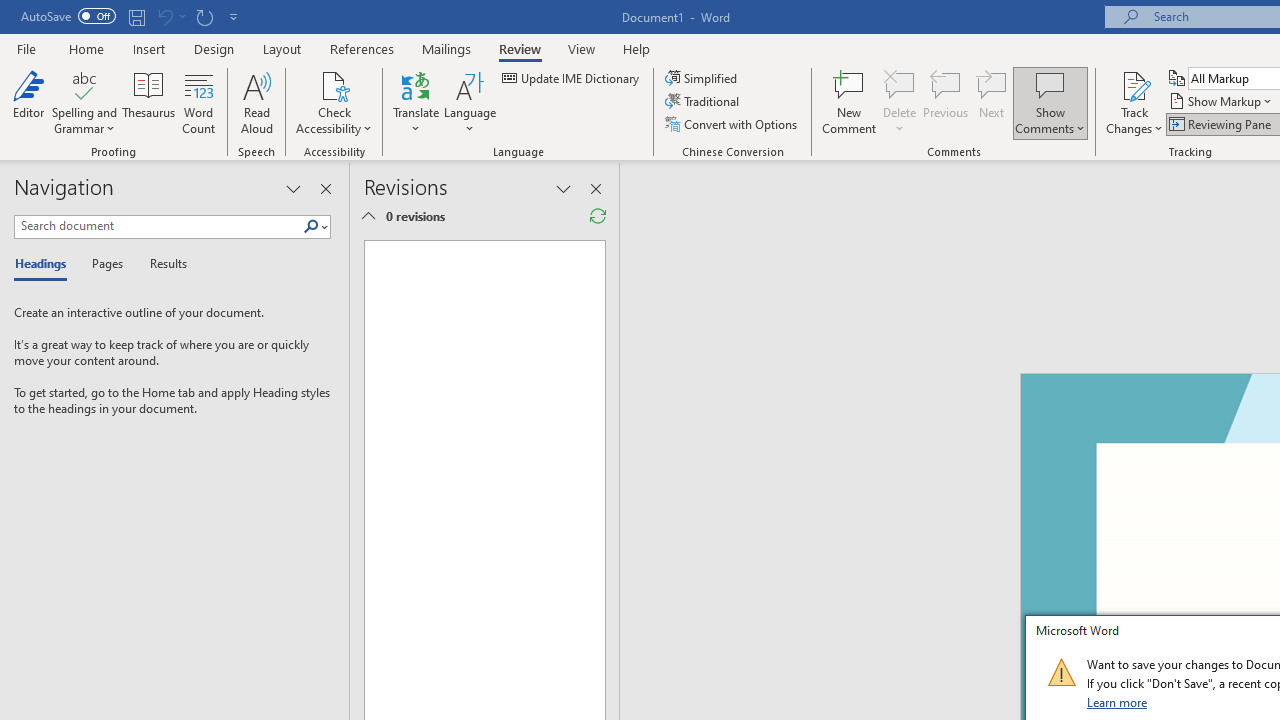  Describe the element at coordinates (582, 48) in the screenshot. I see `View` at that location.